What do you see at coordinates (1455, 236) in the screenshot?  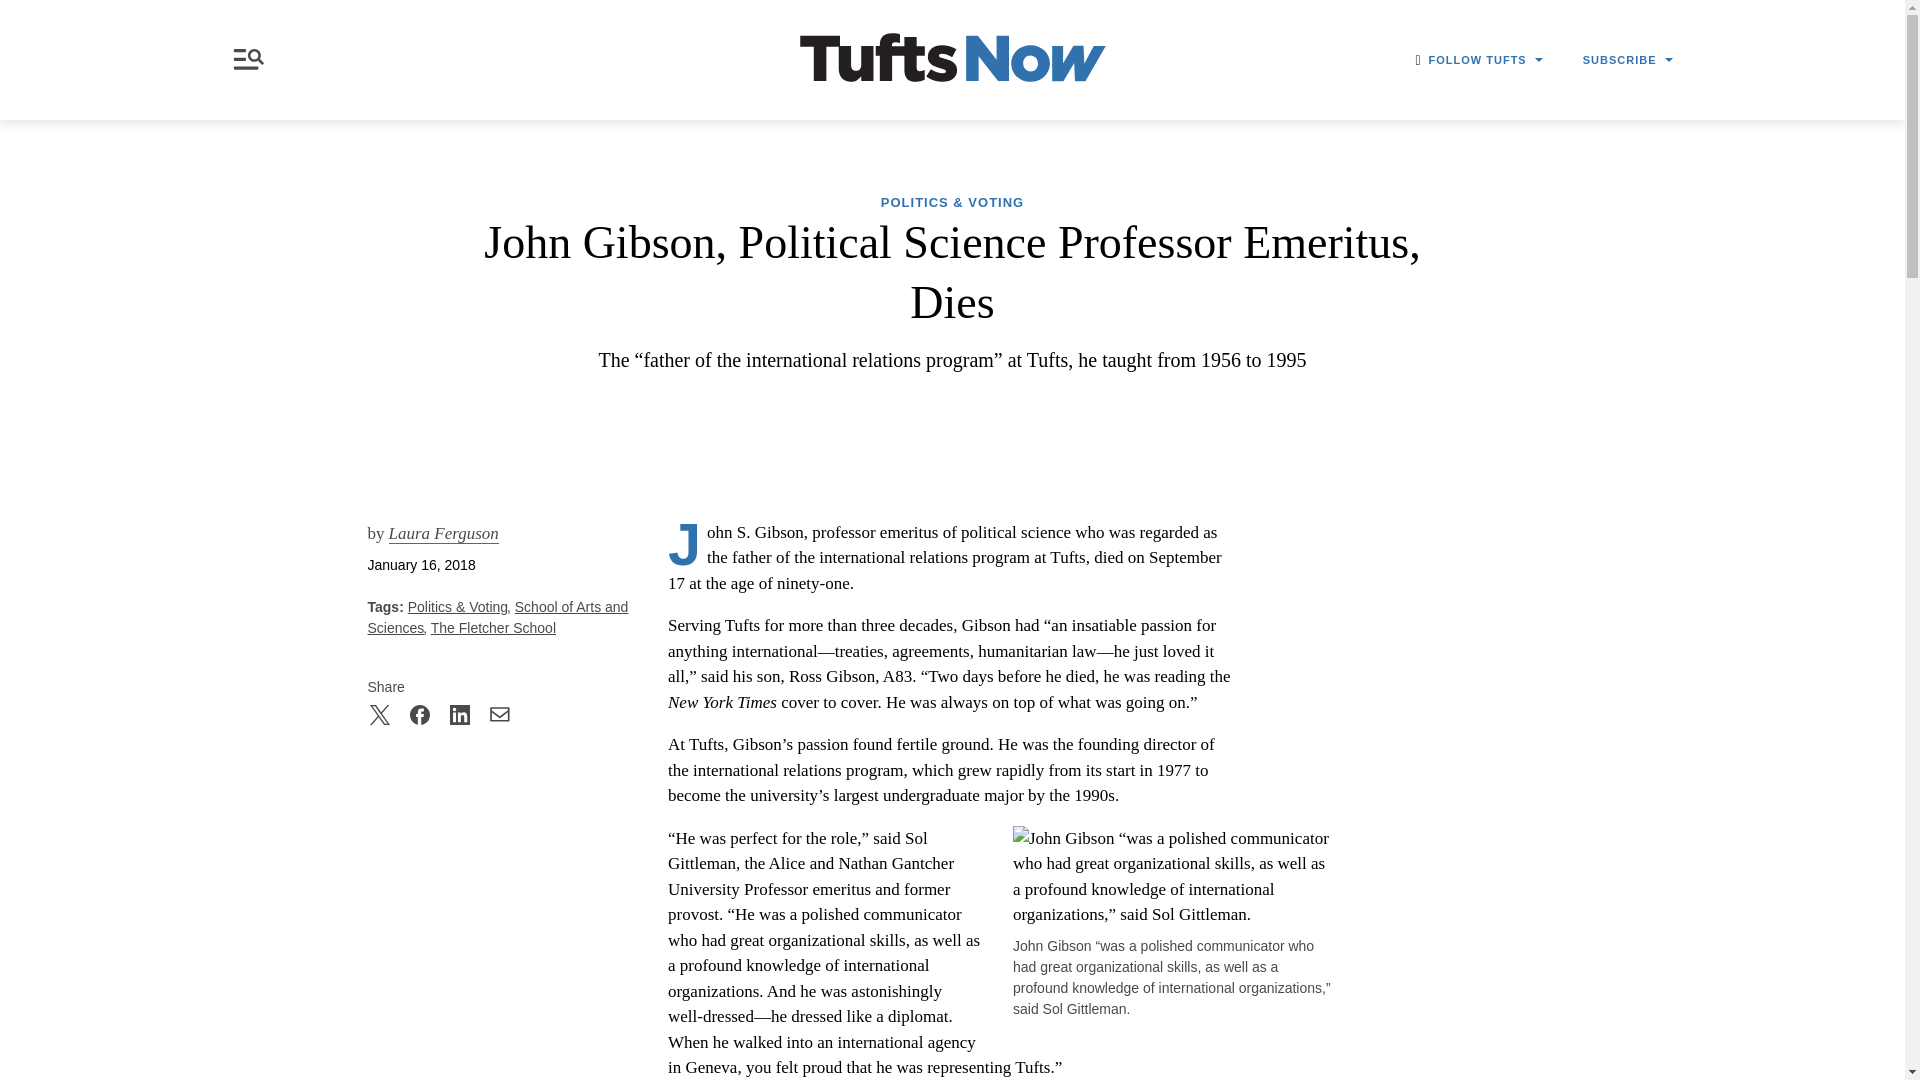 I see `Subscribe` at bounding box center [1455, 236].